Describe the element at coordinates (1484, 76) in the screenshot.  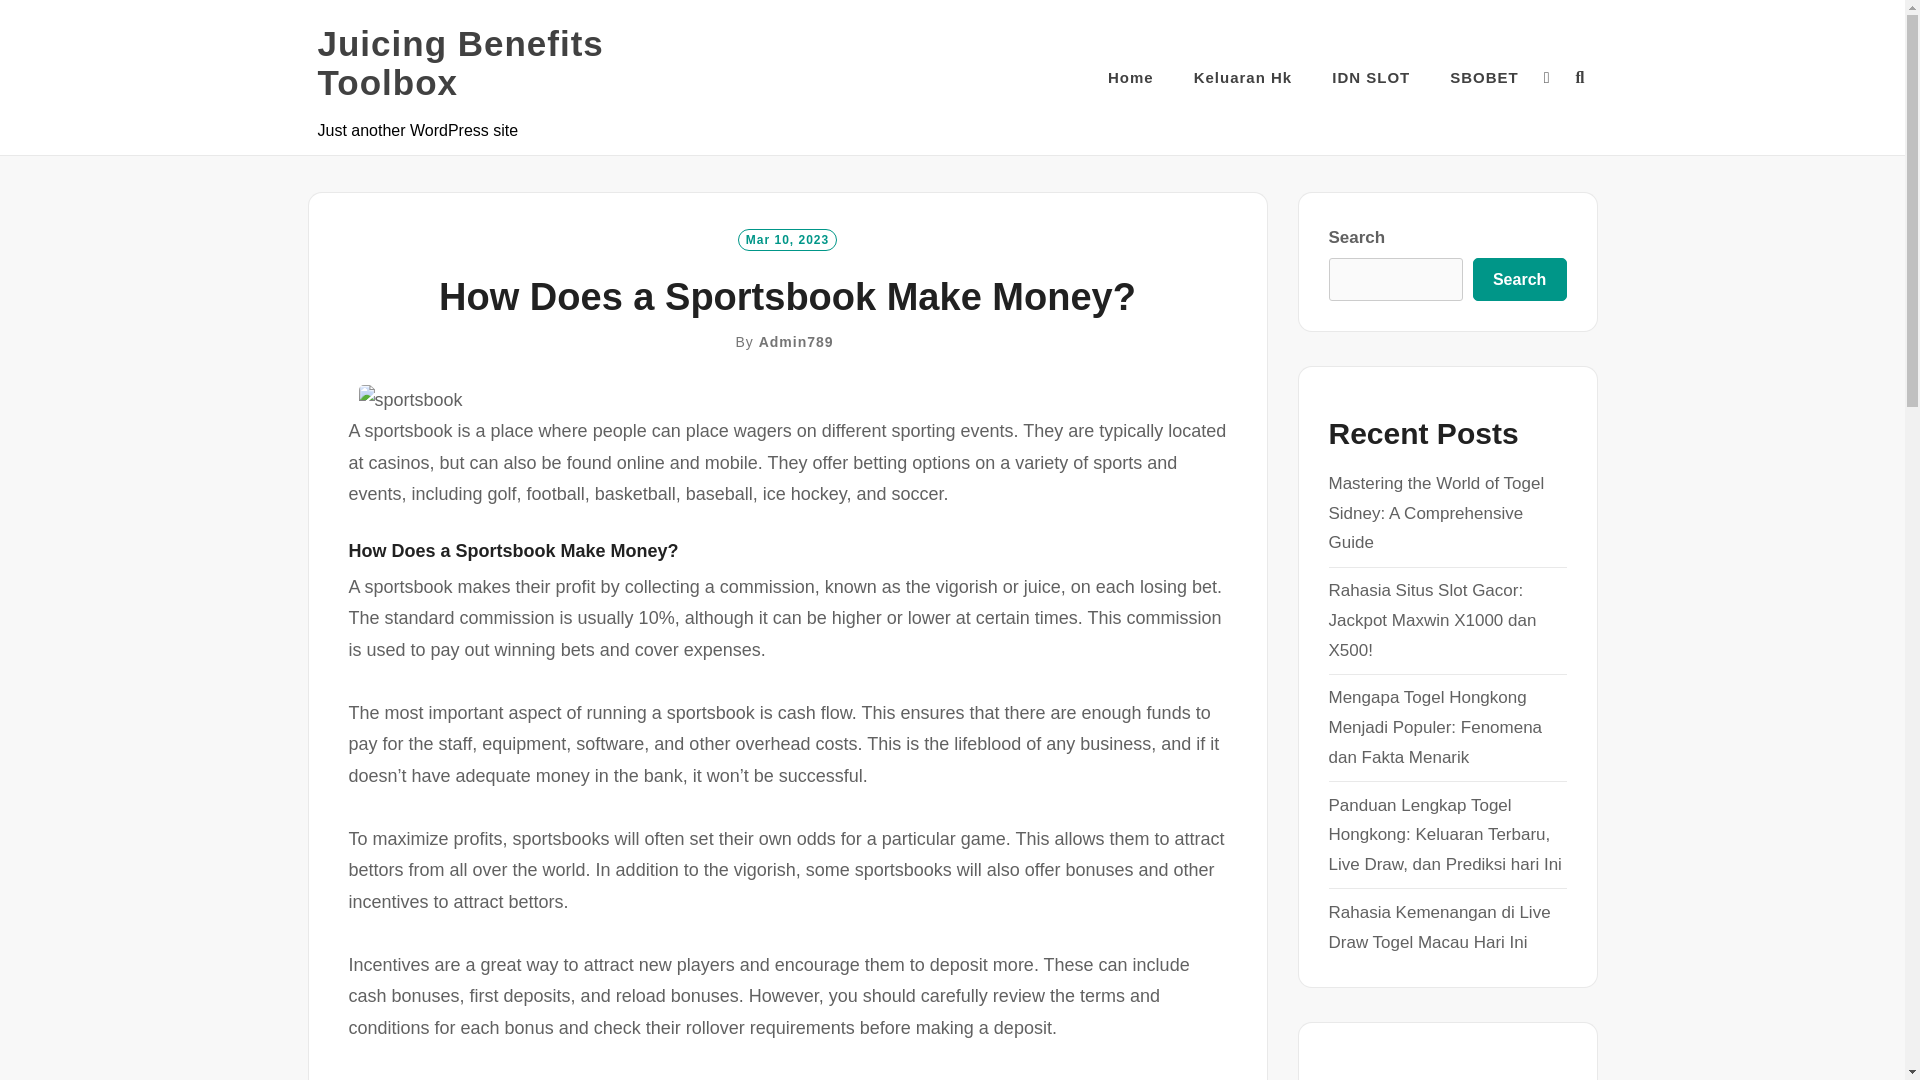
I see `SBOBET` at that location.